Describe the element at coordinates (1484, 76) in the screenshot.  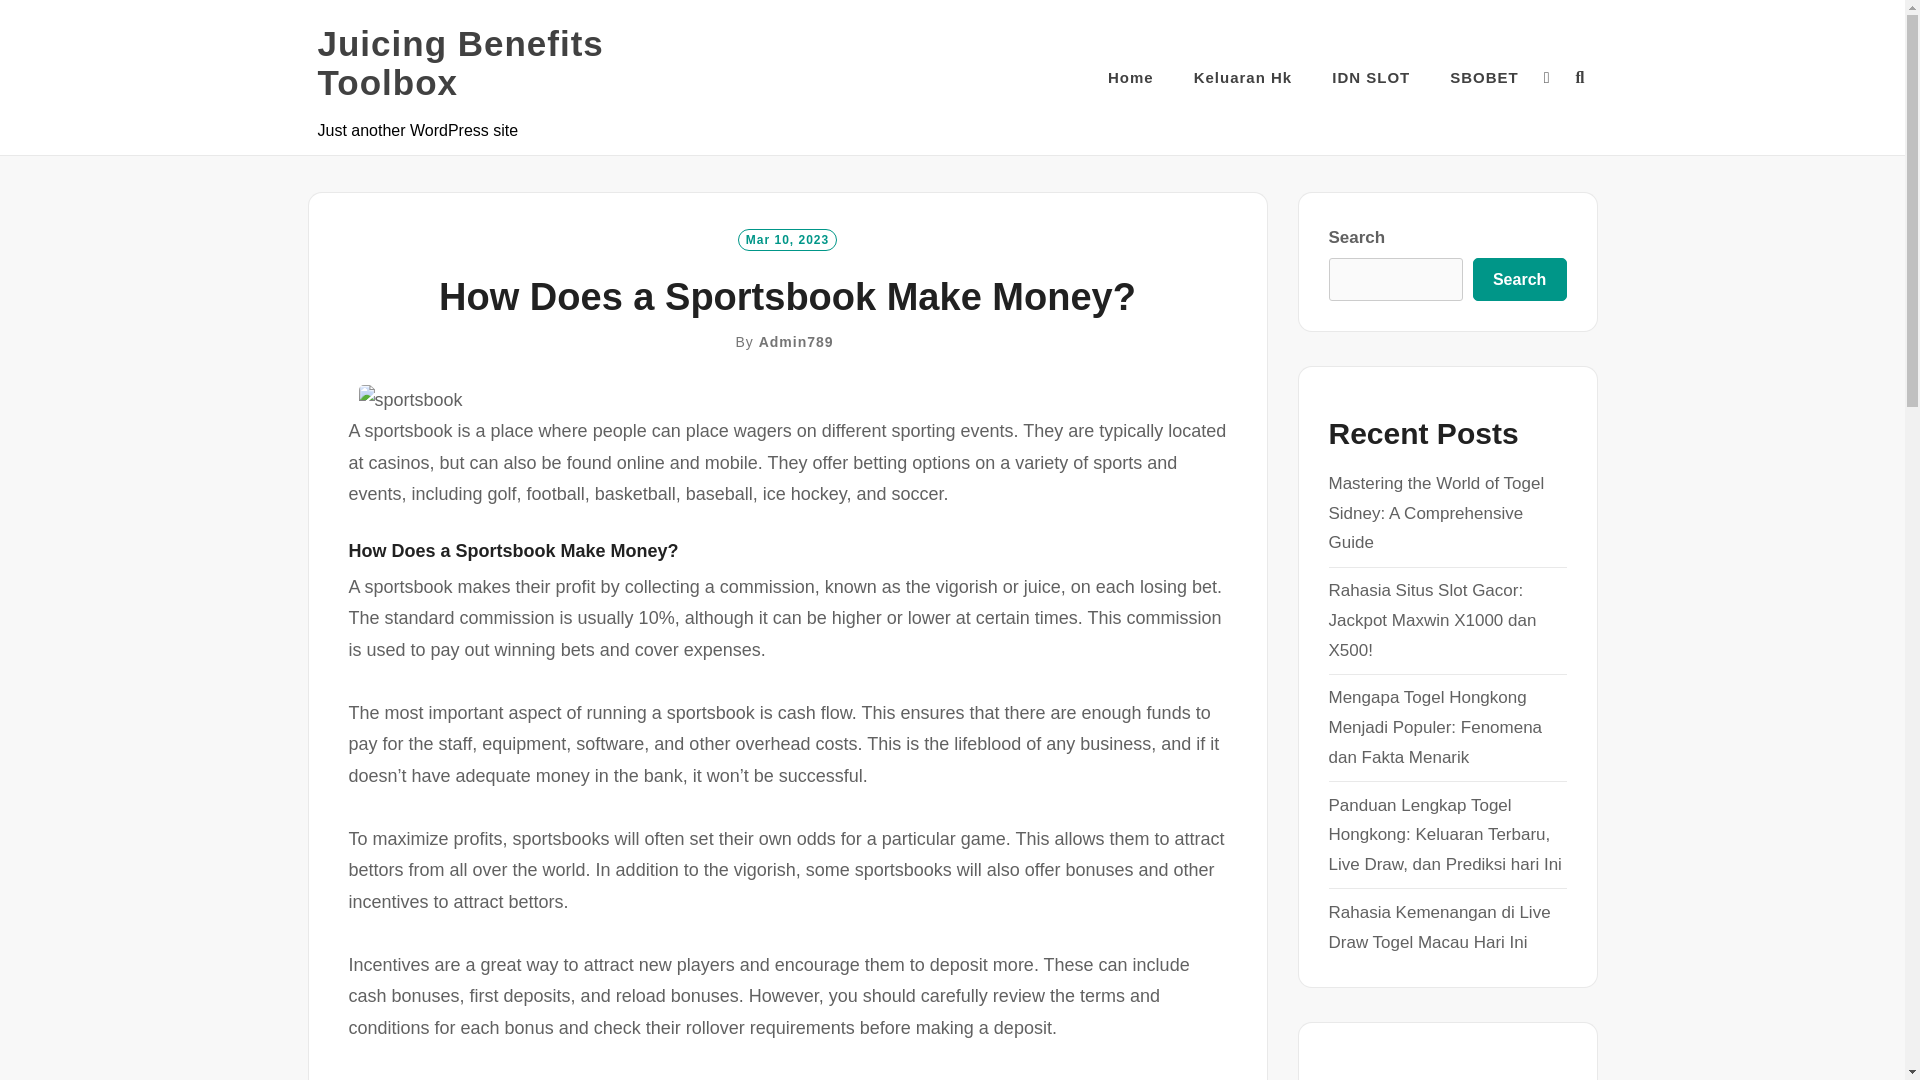
I see `SBOBET` at that location.